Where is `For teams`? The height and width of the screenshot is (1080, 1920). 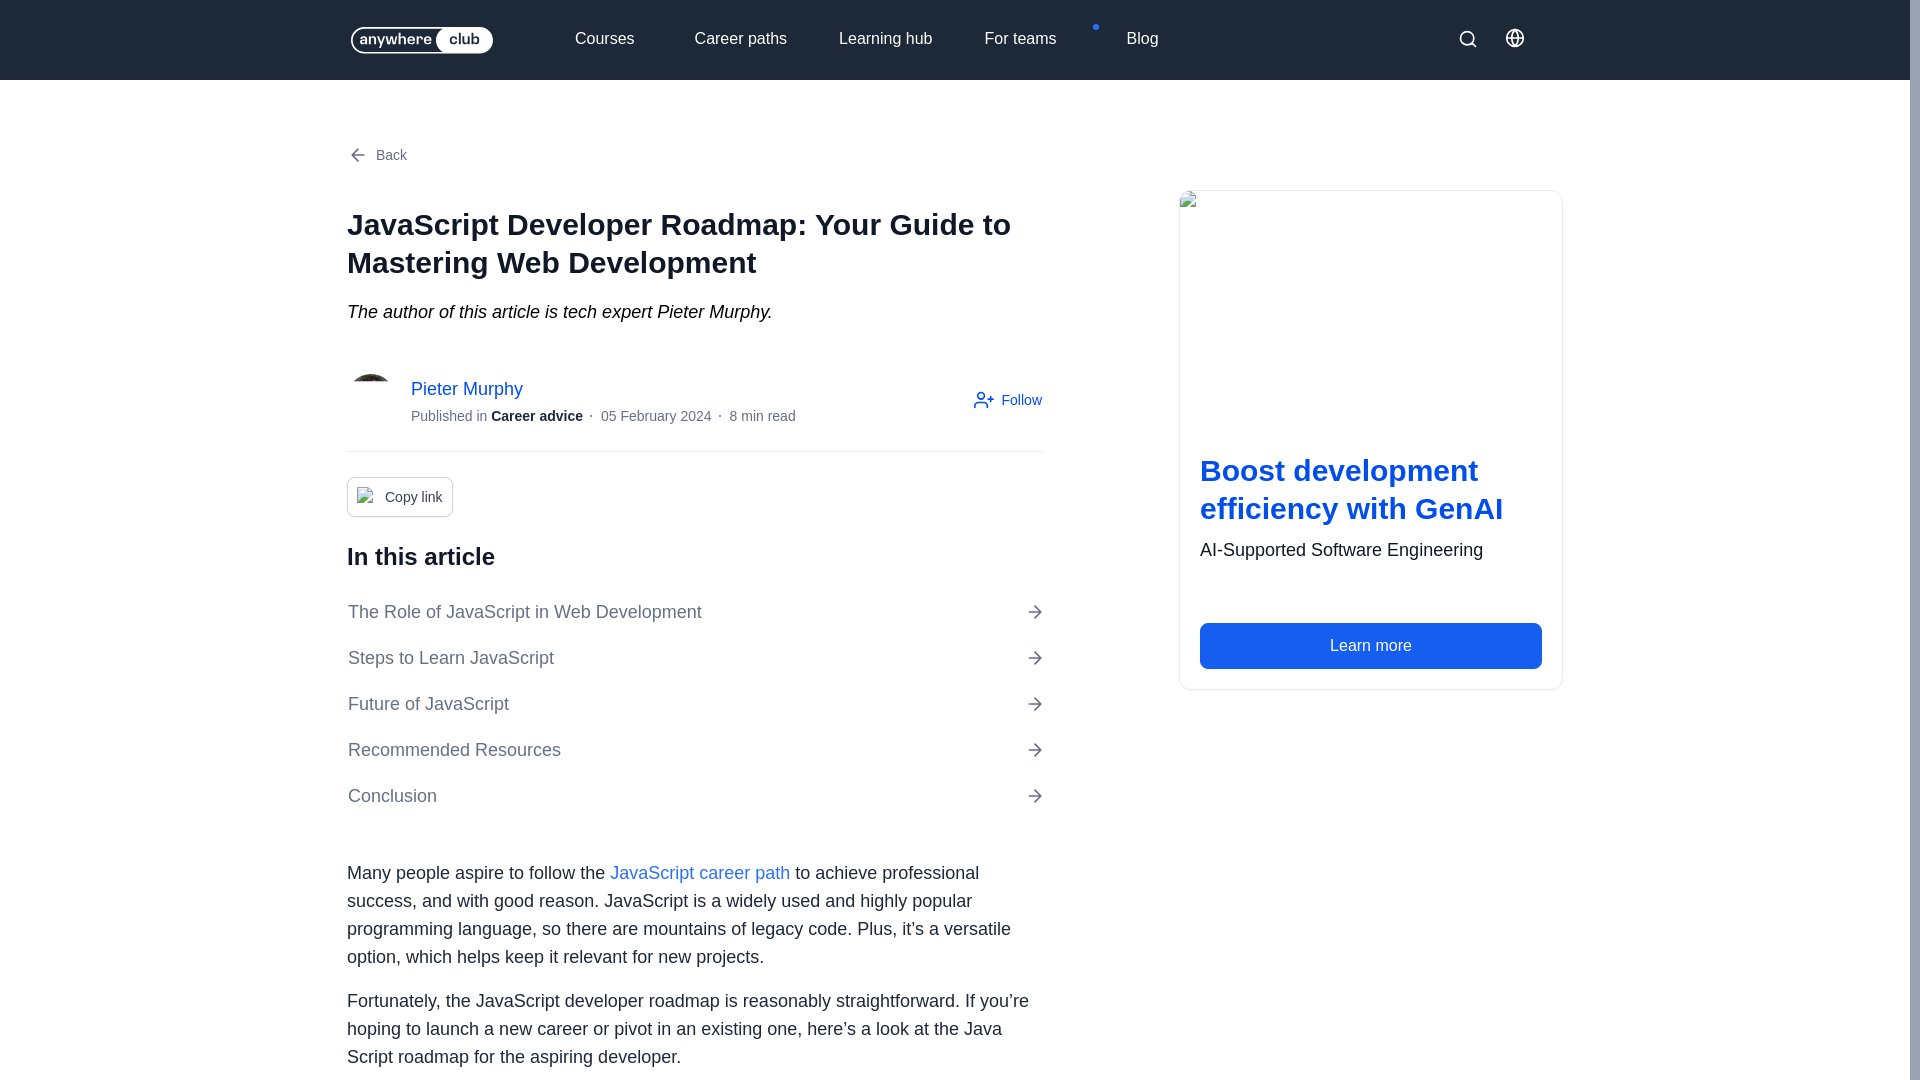 For teams is located at coordinates (1042, 40).